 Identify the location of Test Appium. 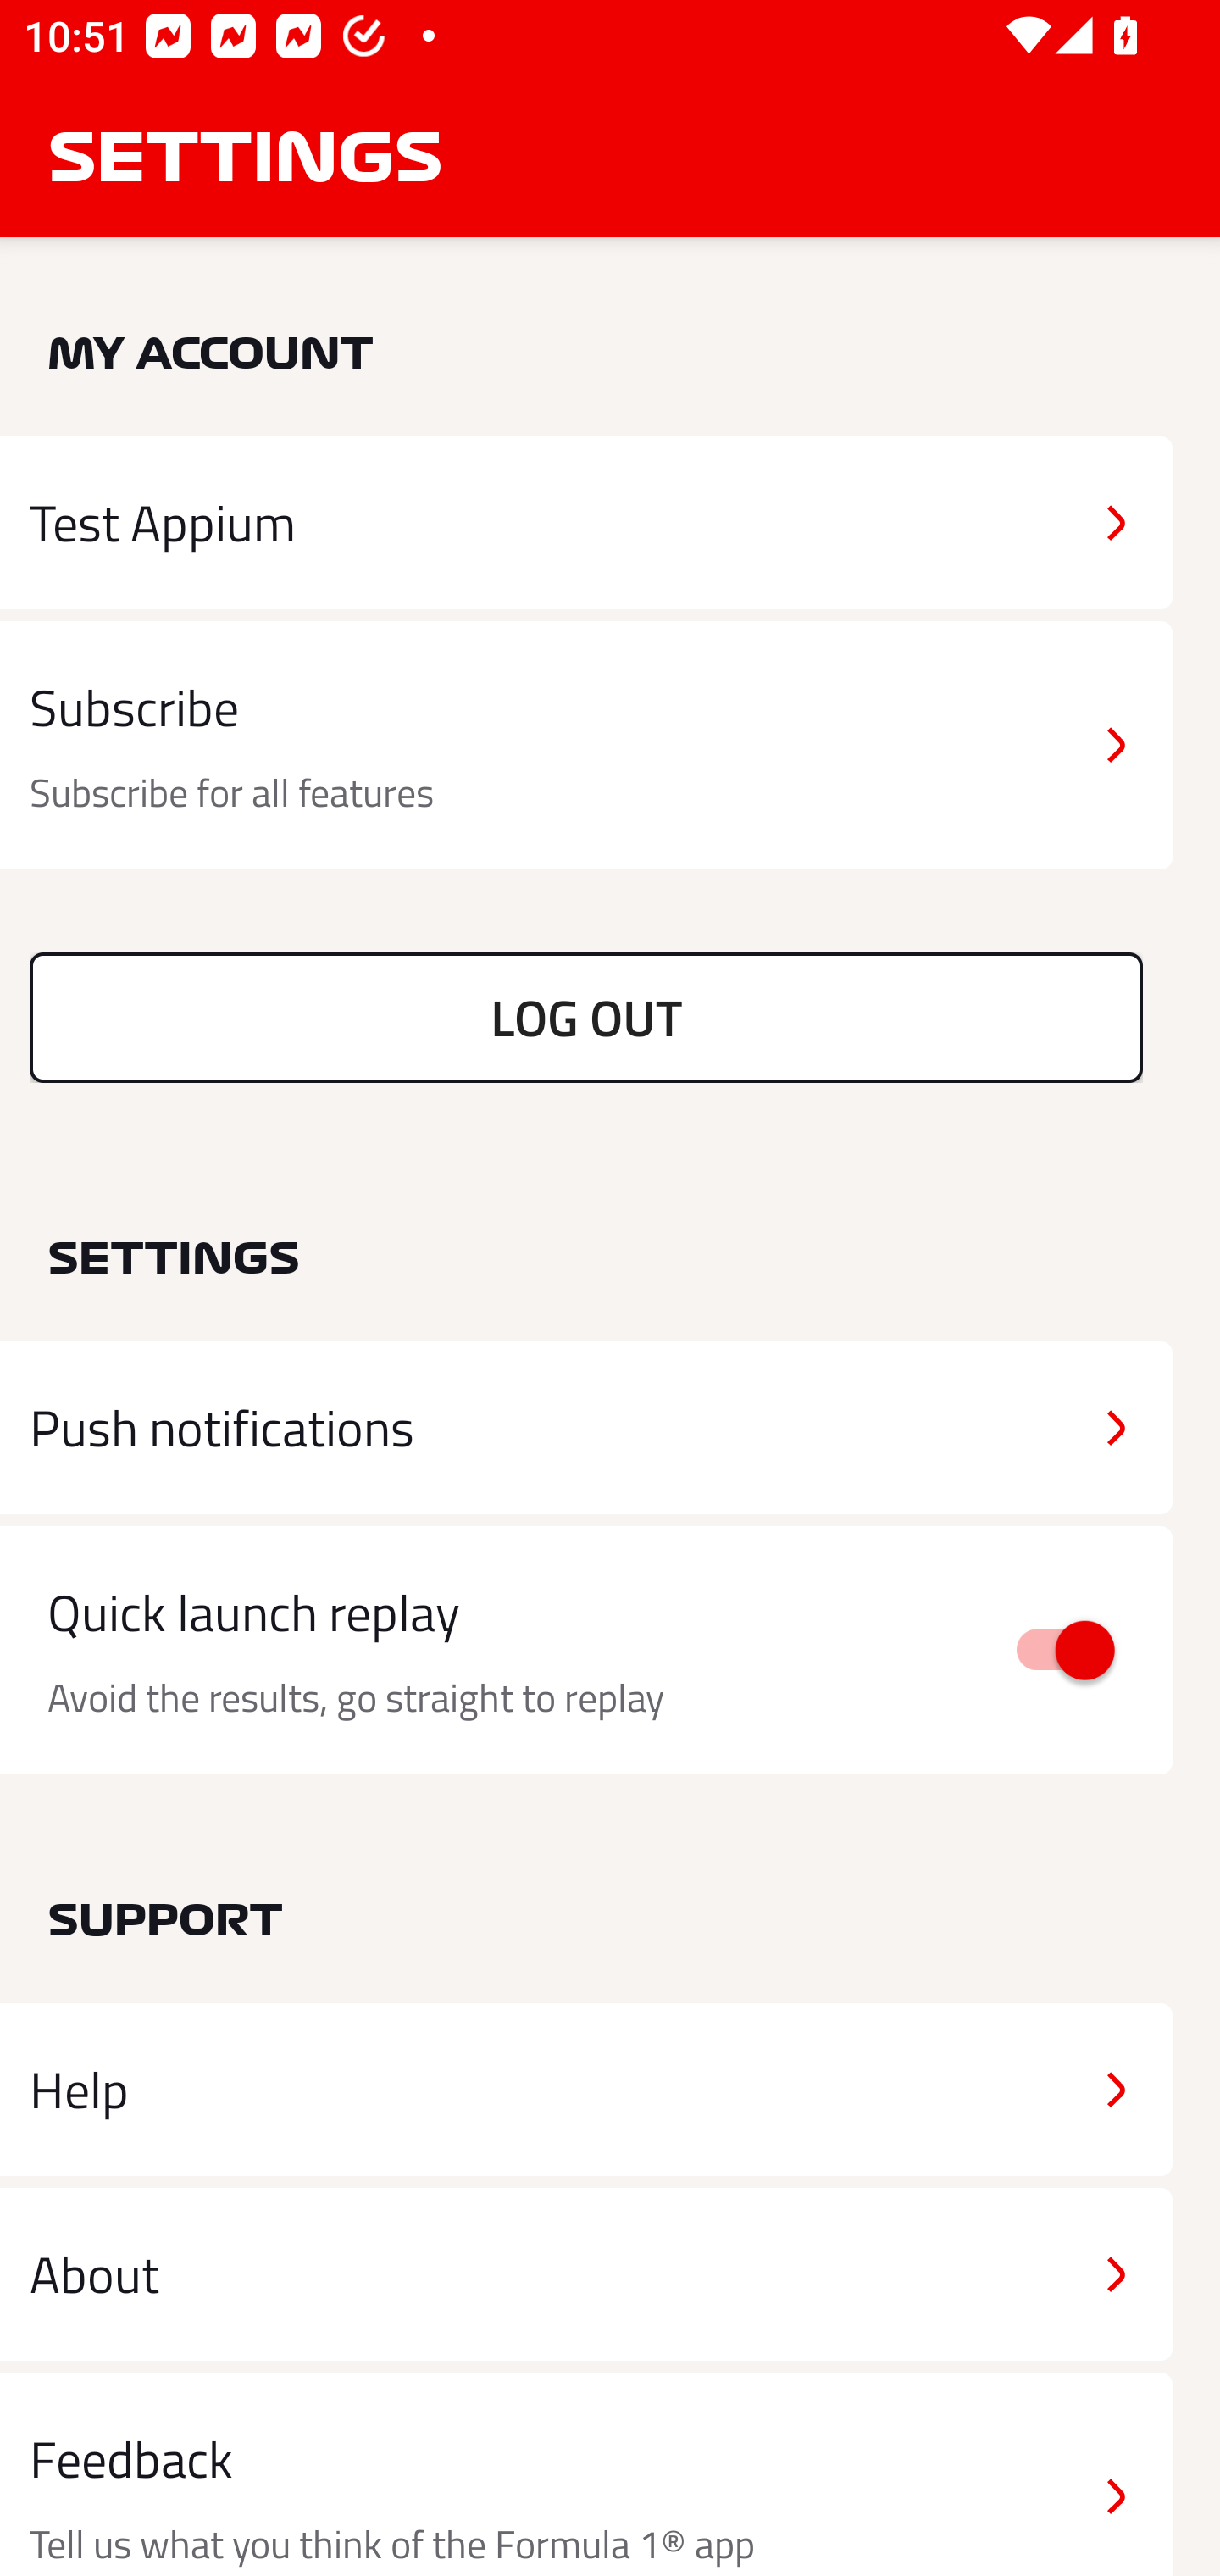
(586, 522).